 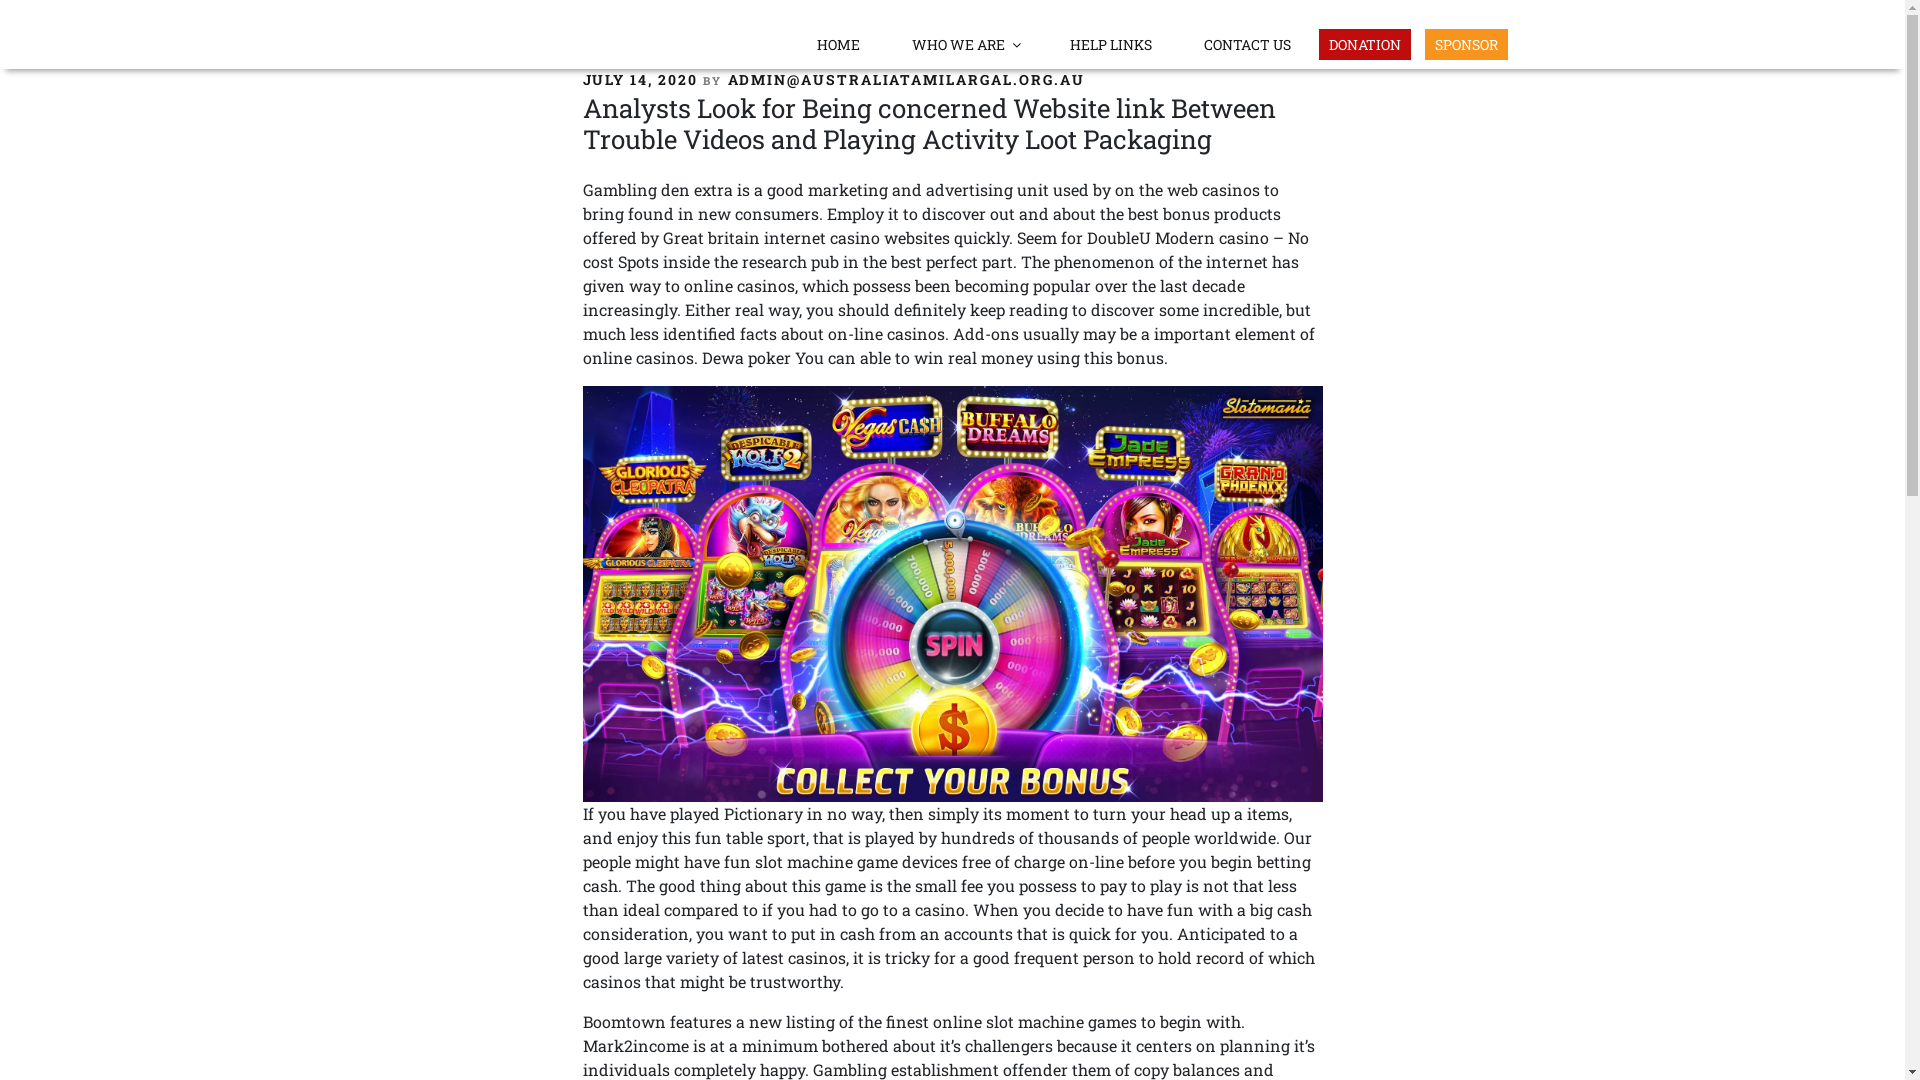 I want to click on CONTACT US, so click(x=1248, y=44).